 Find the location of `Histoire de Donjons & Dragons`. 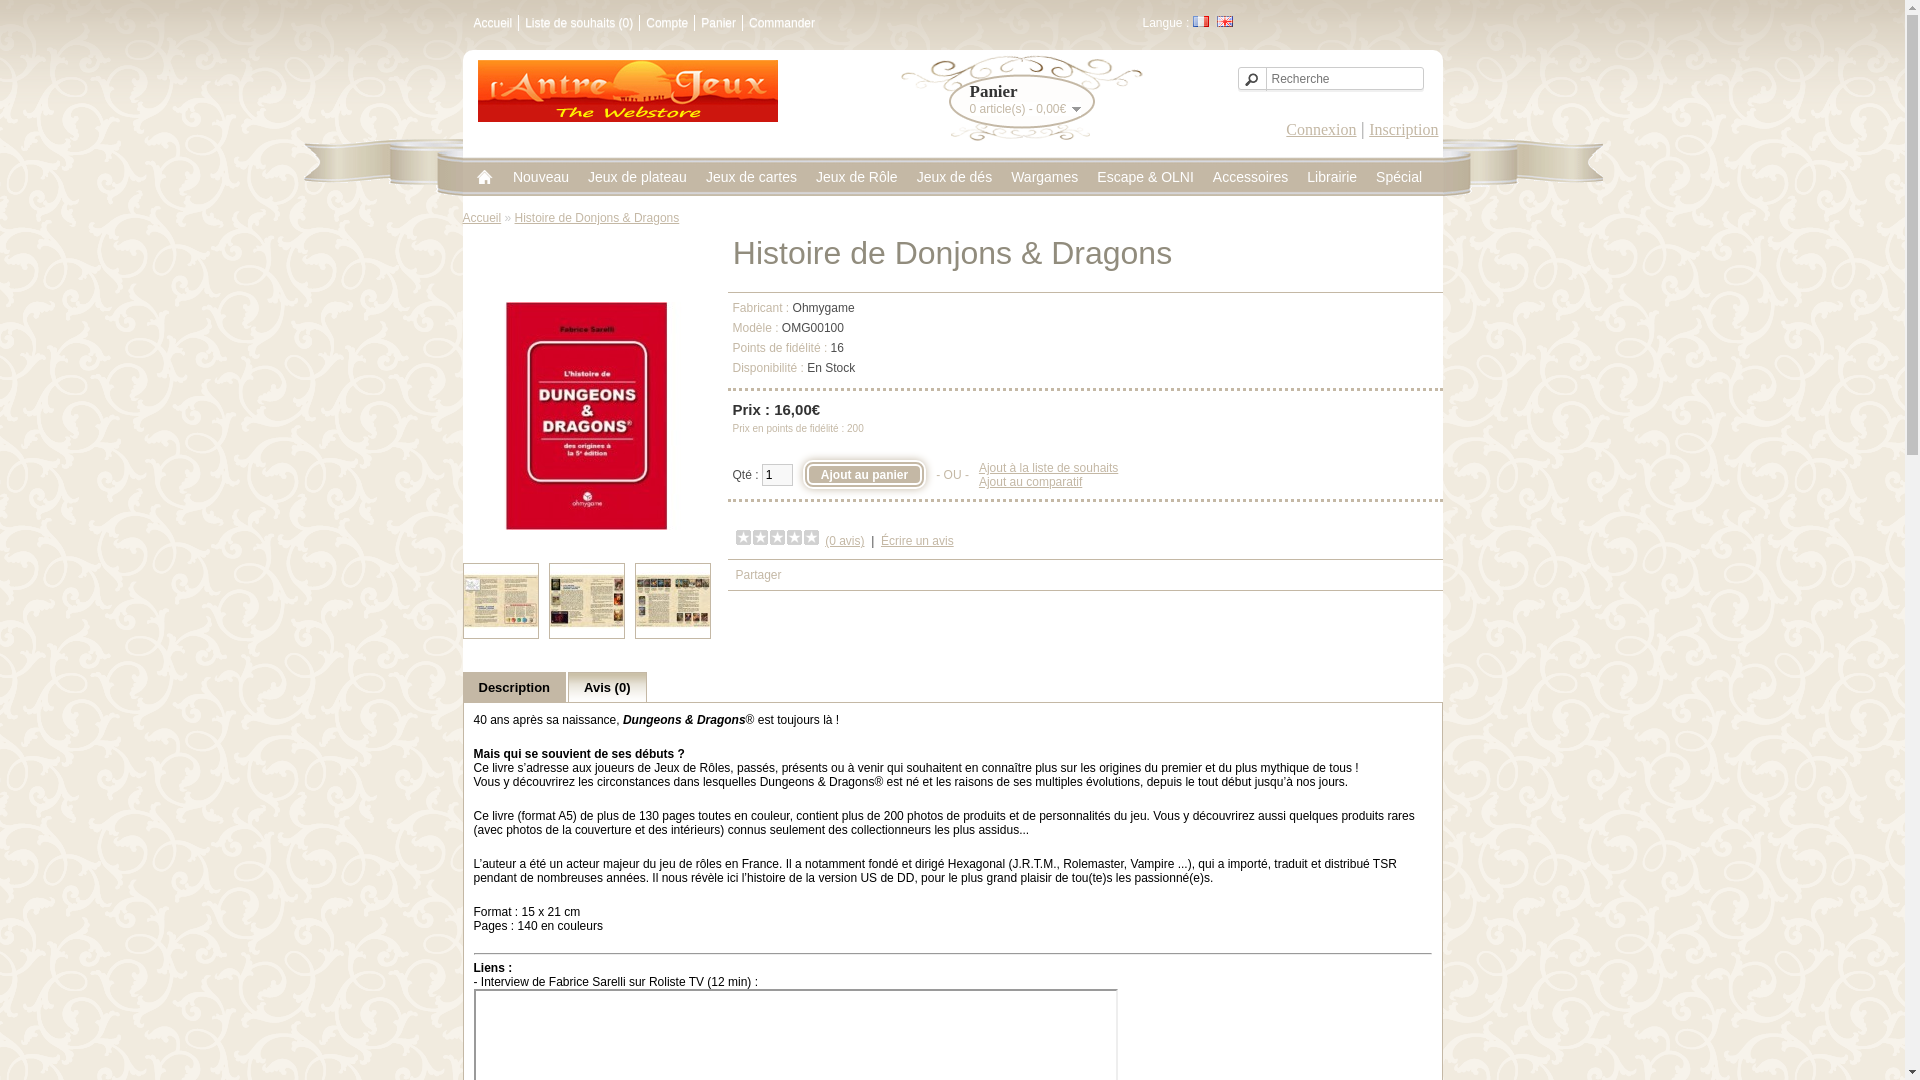

Histoire de Donjons & Dragons is located at coordinates (586, 416).